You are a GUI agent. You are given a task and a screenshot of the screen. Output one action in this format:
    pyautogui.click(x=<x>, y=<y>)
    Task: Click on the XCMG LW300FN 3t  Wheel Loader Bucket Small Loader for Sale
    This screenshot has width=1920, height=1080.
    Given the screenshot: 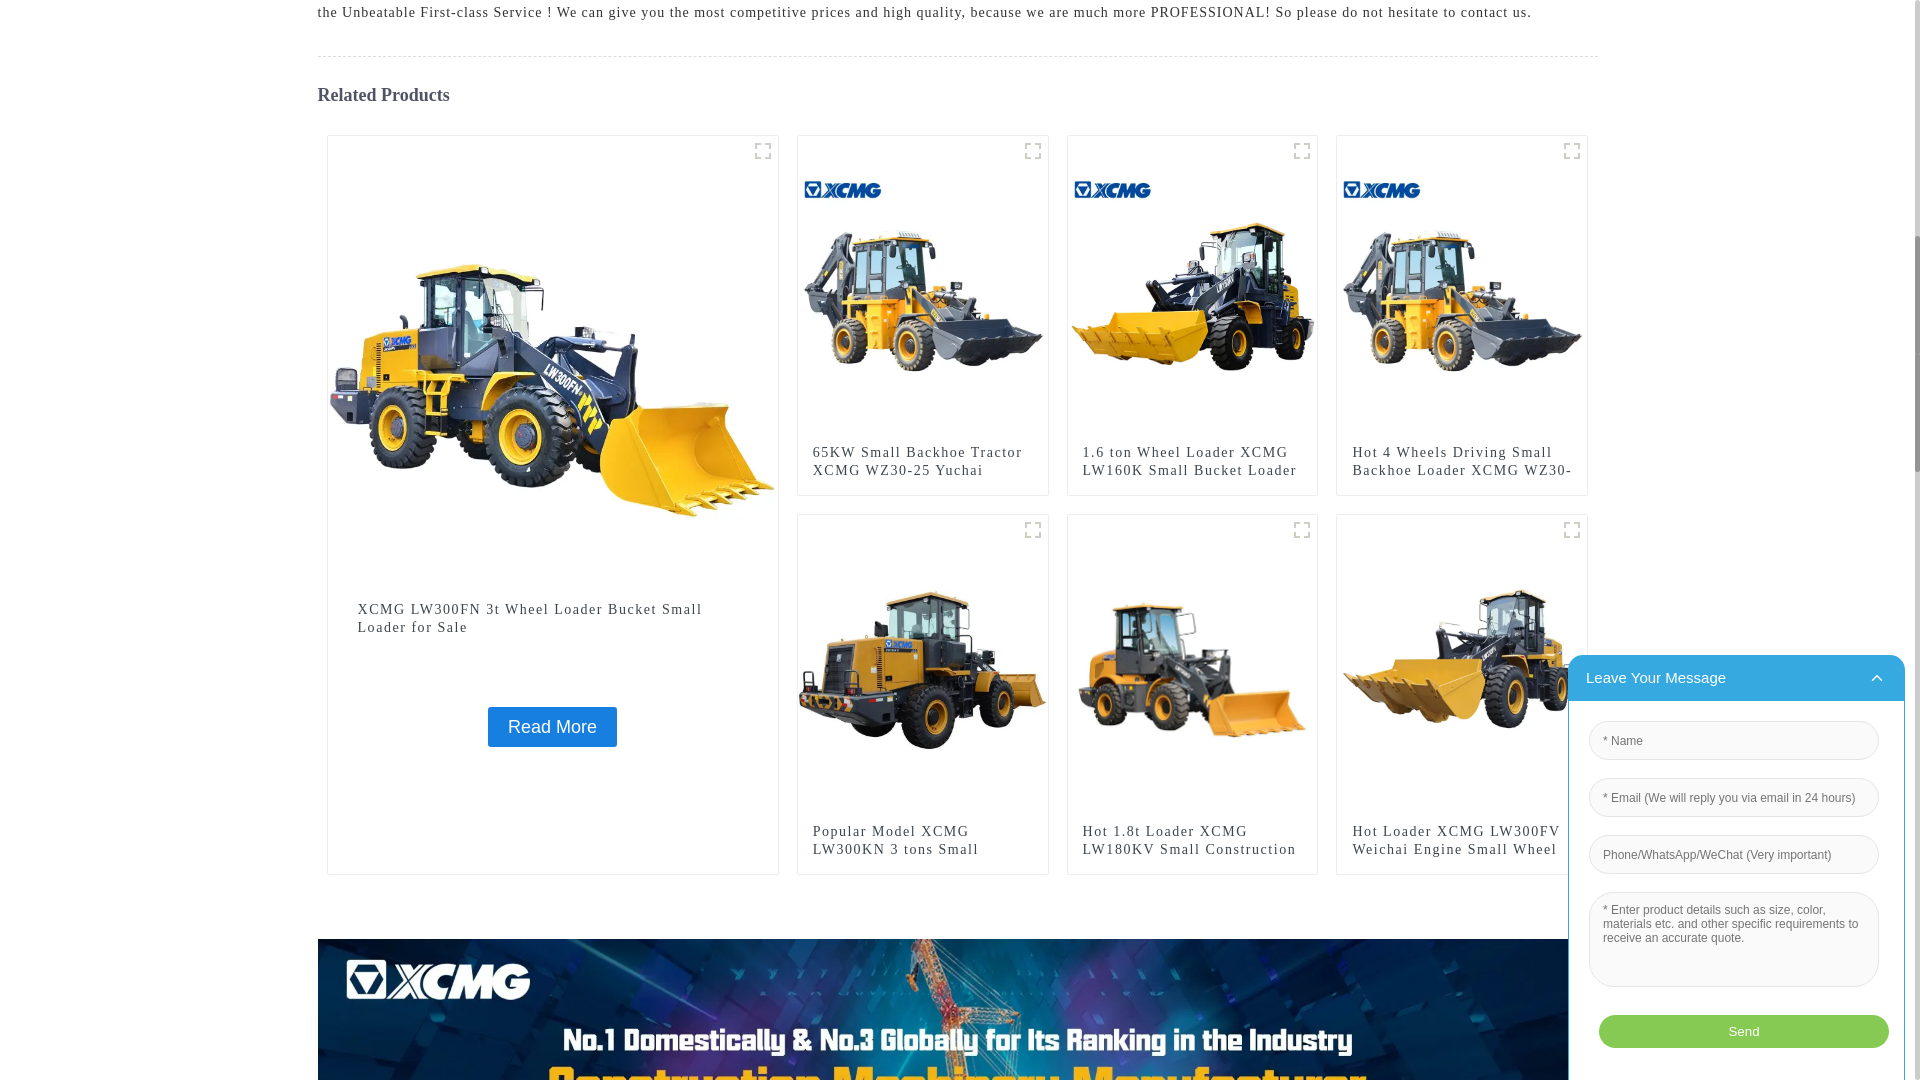 What is the action you would take?
    pyautogui.click(x=552, y=727)
    